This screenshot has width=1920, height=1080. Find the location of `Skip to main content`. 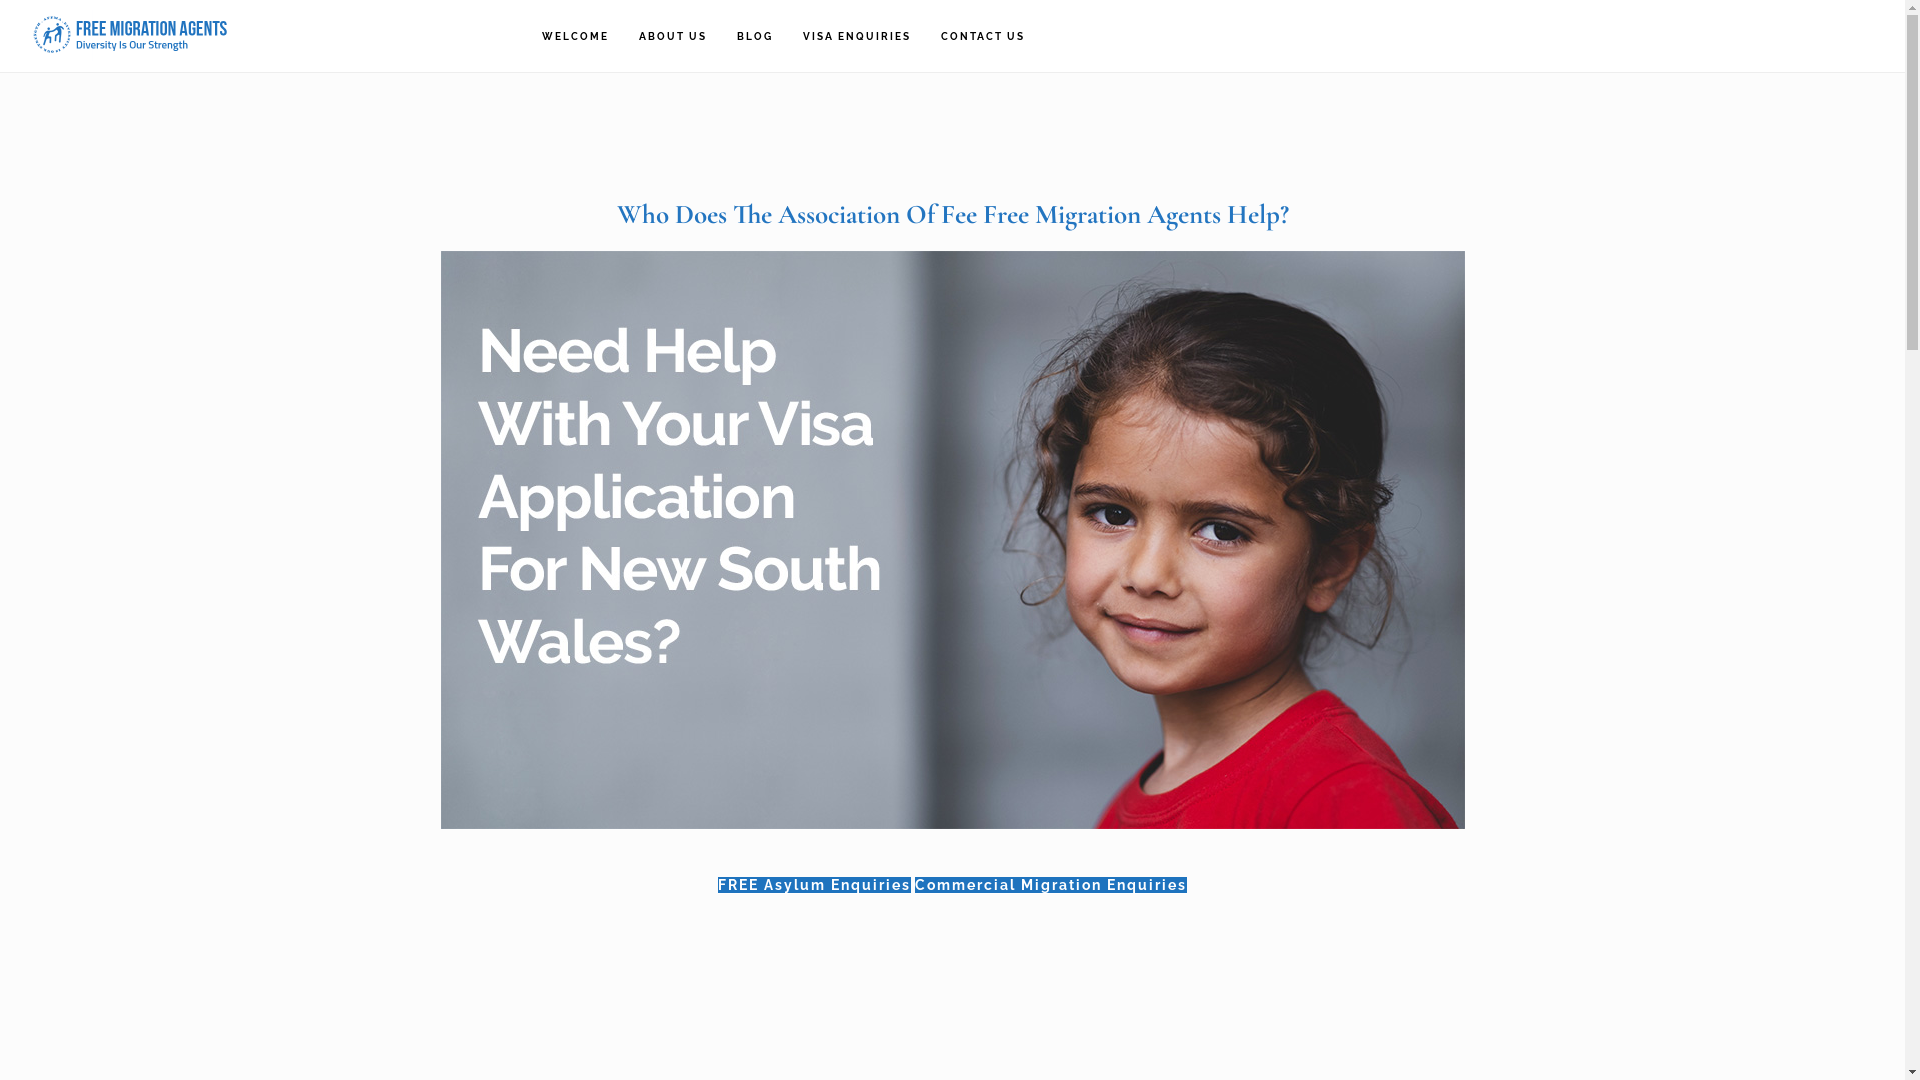

Skip to main content is located at coordinates (0, 0).